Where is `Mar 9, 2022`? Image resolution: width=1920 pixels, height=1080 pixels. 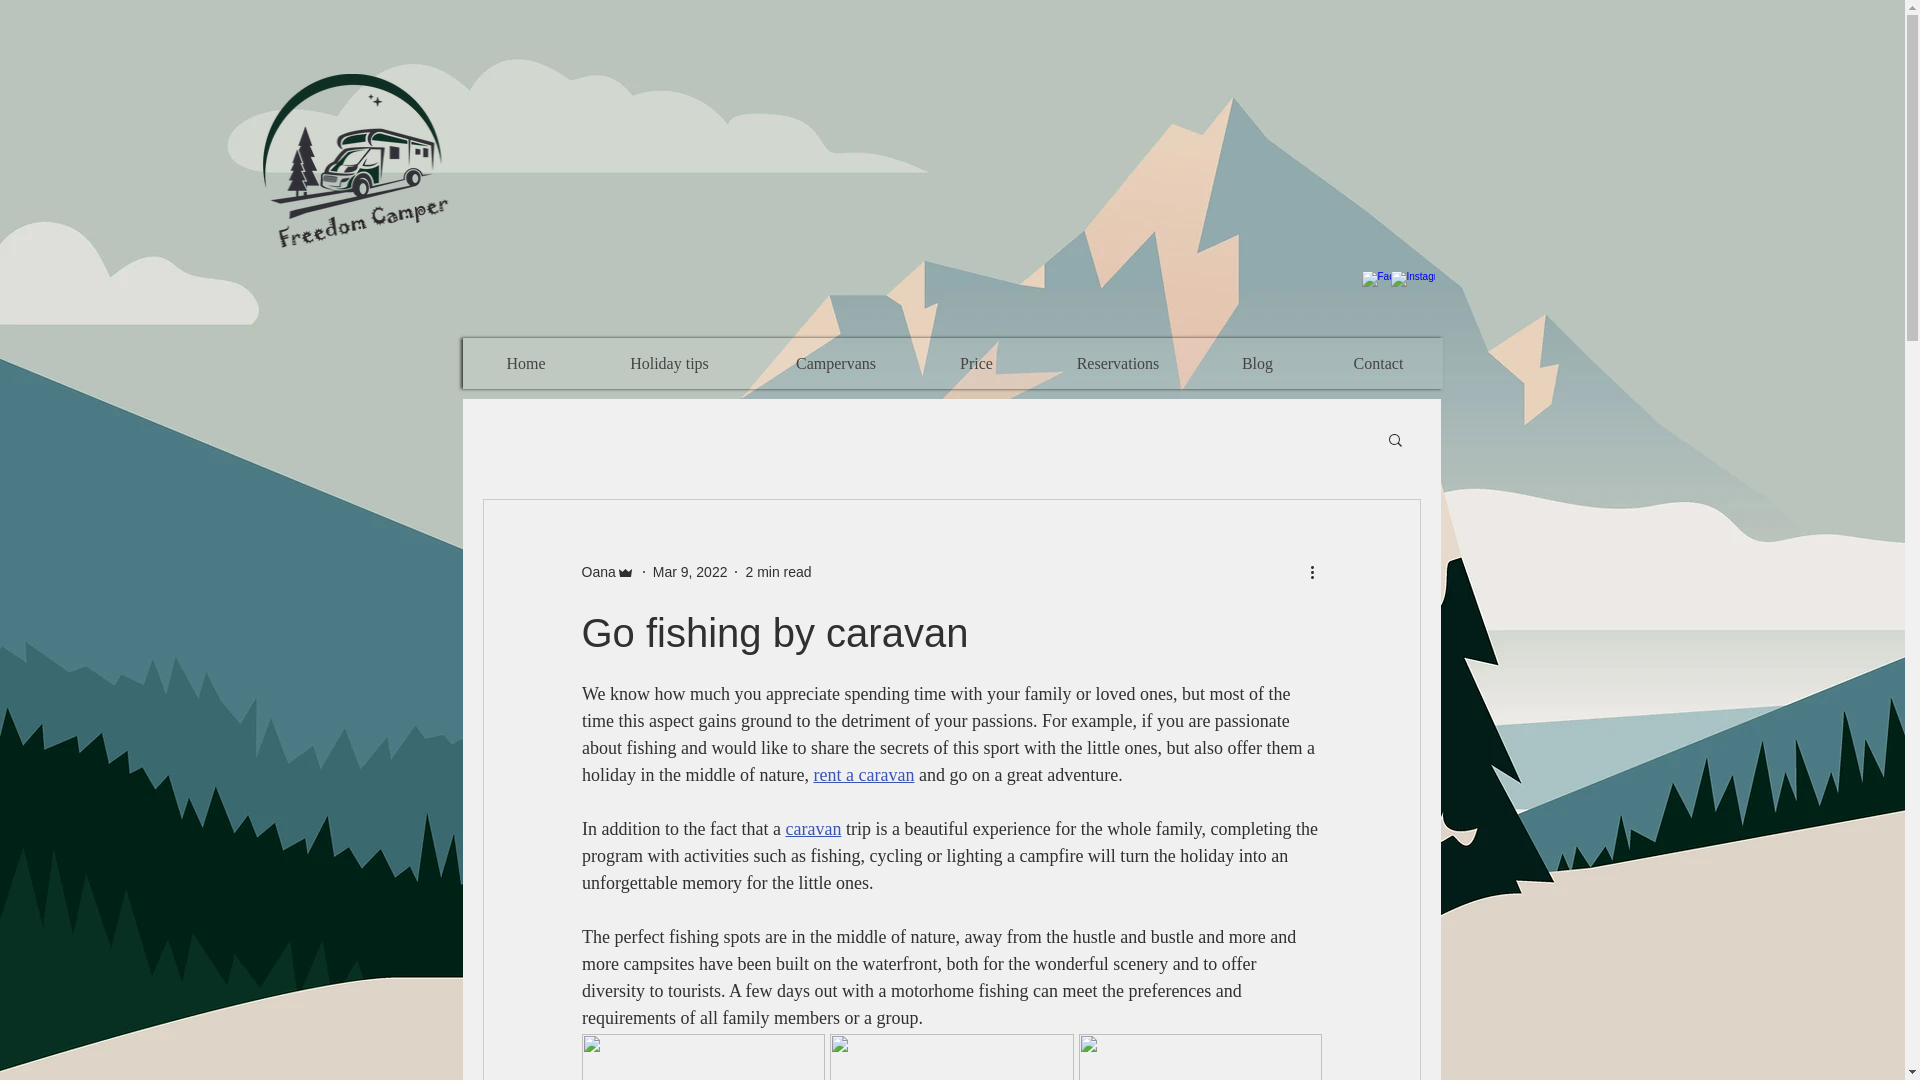 Mar 9, 2022 is located at coordinates (690, 571).